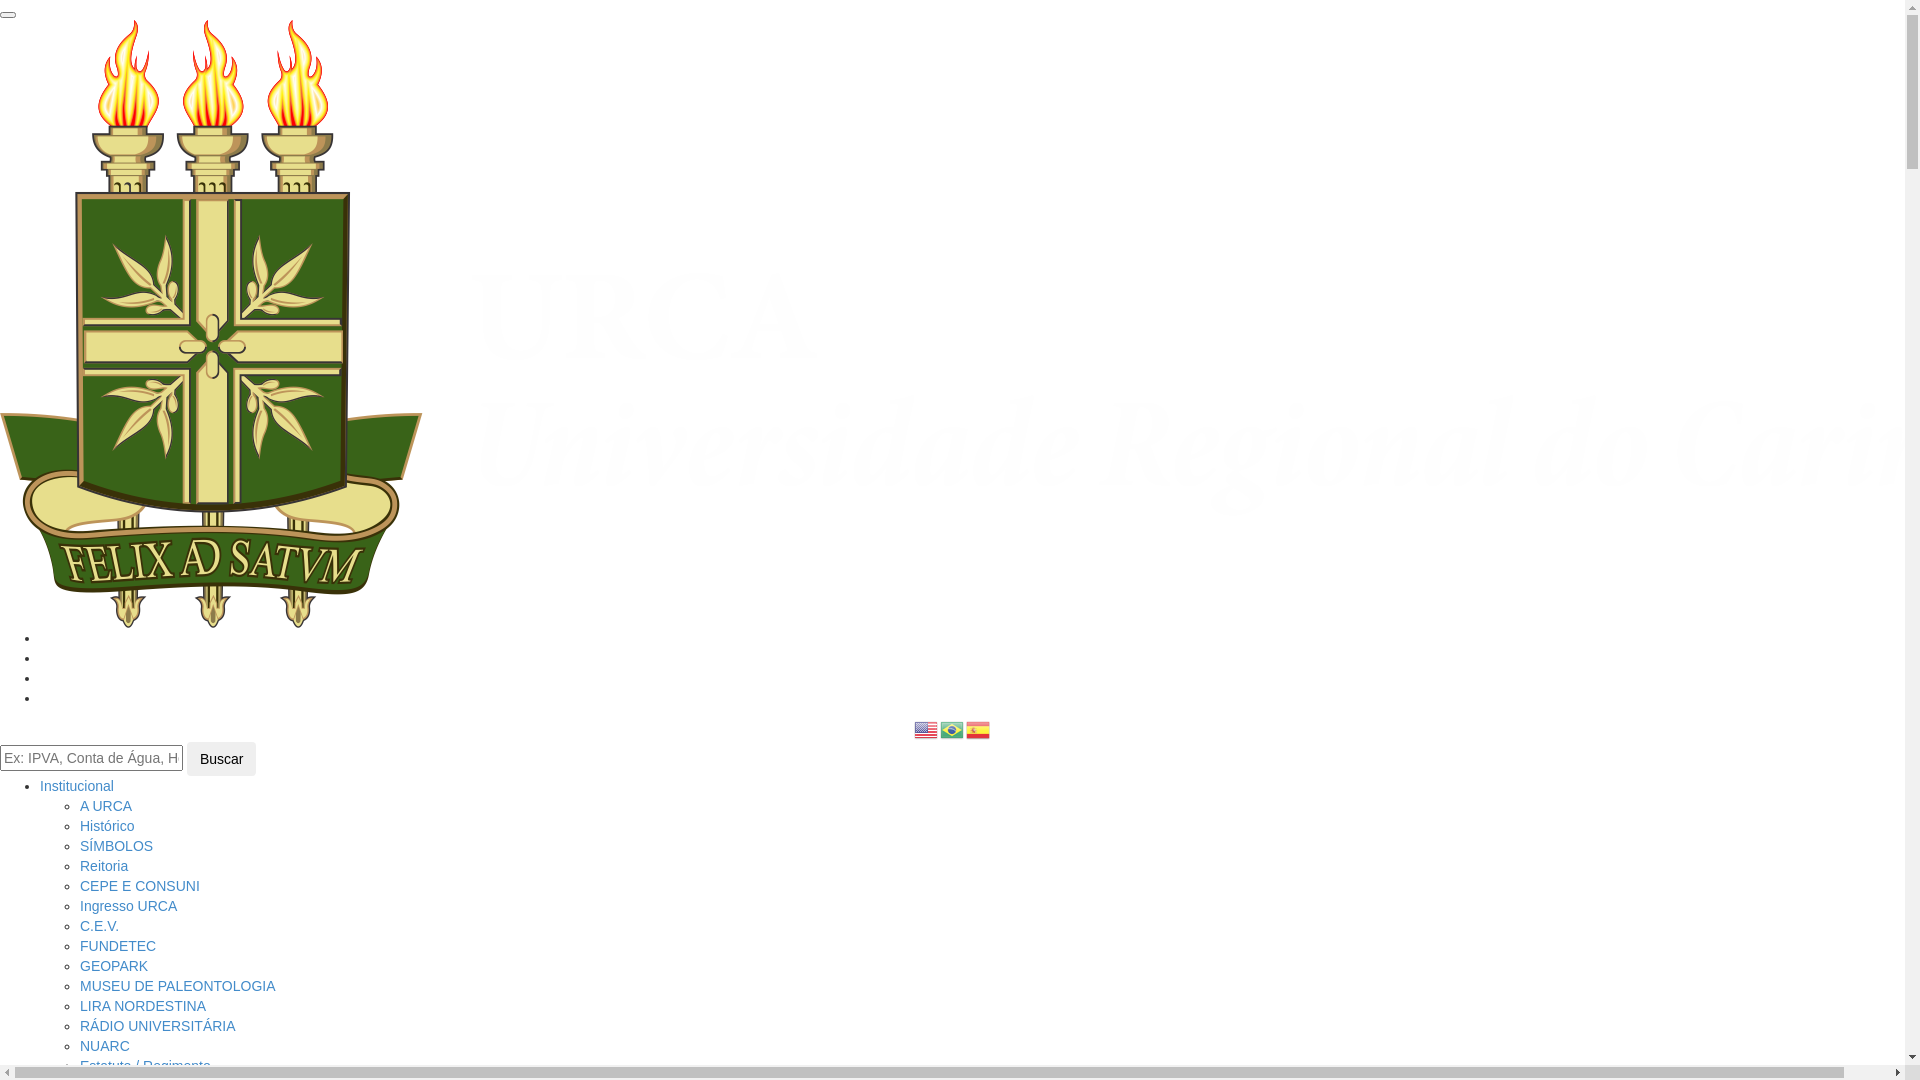  Describe the element at coordinates (128, 906) in the screenshot. I see `Ingresso URCA` at that location.